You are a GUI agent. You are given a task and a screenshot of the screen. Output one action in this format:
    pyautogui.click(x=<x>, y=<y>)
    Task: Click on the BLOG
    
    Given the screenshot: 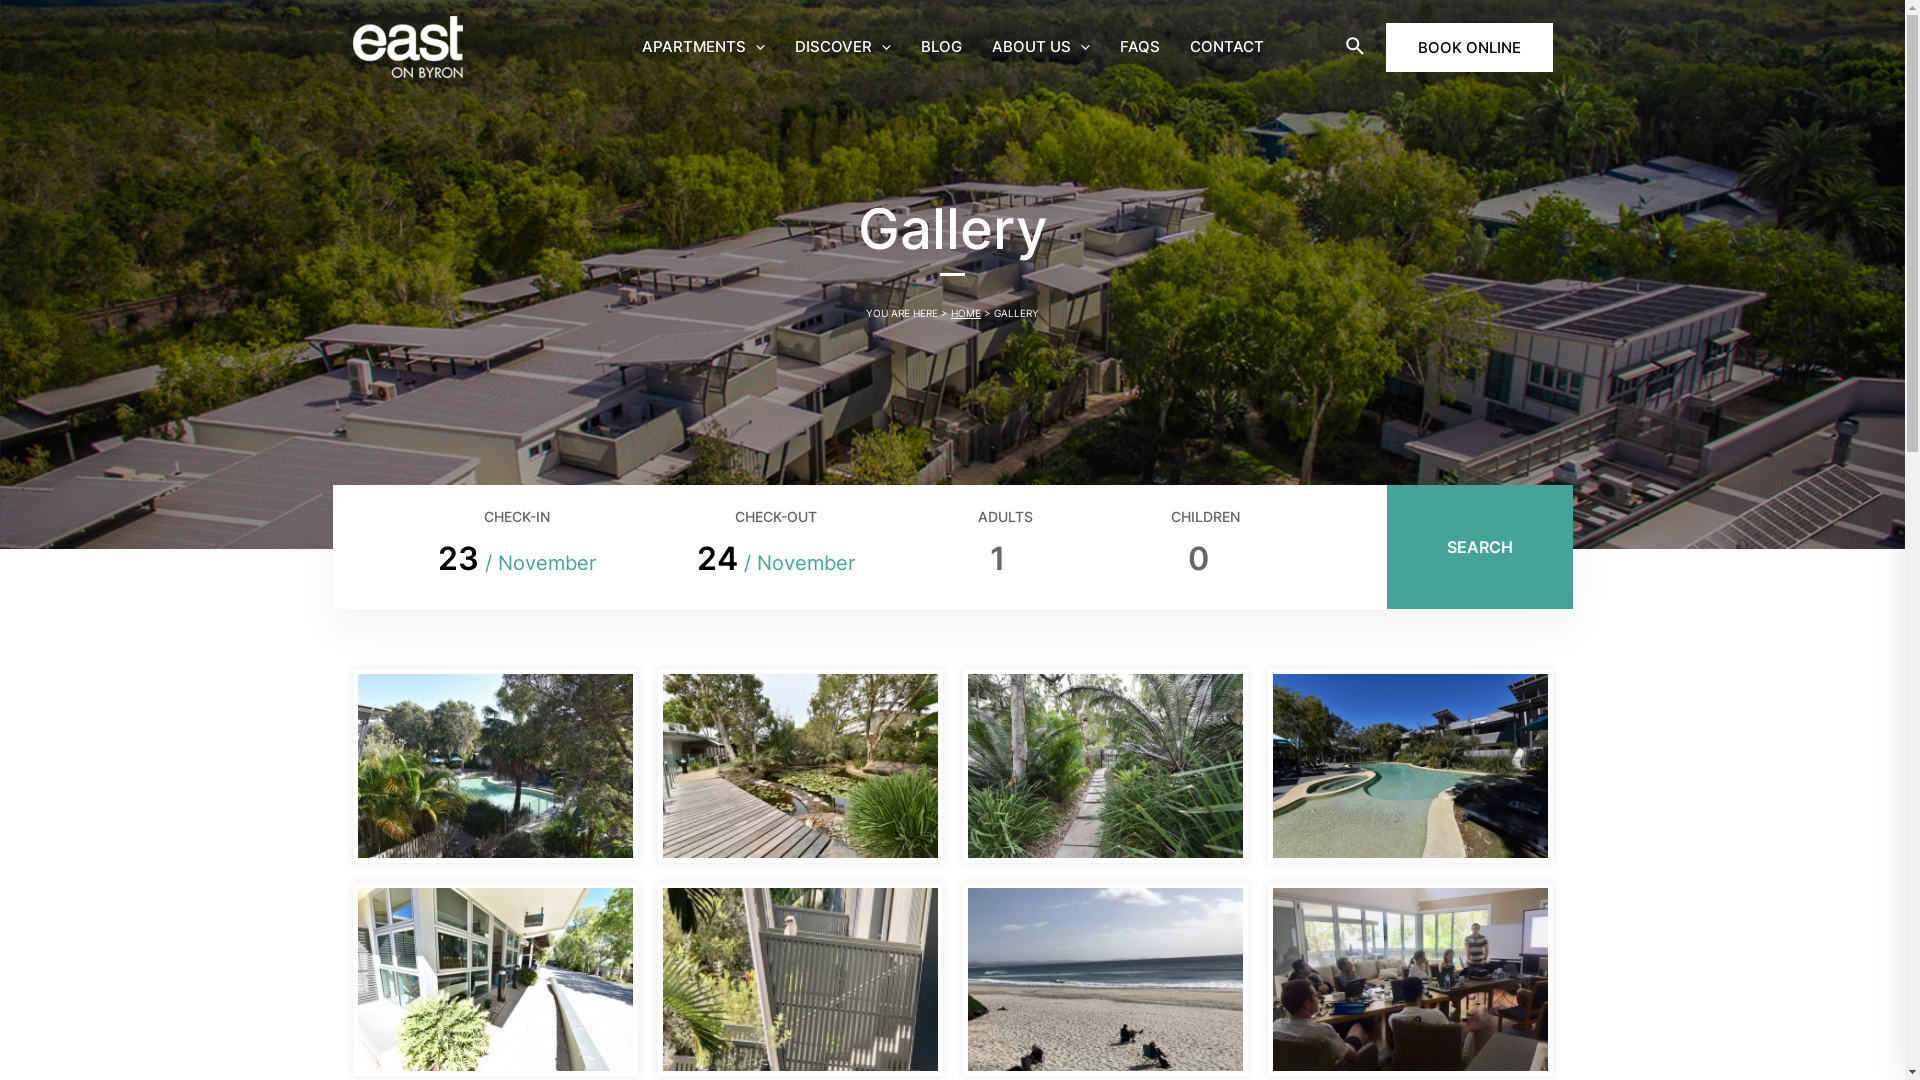 What is the action you would take?
    pyautogui.click(x=942, y=47)
    